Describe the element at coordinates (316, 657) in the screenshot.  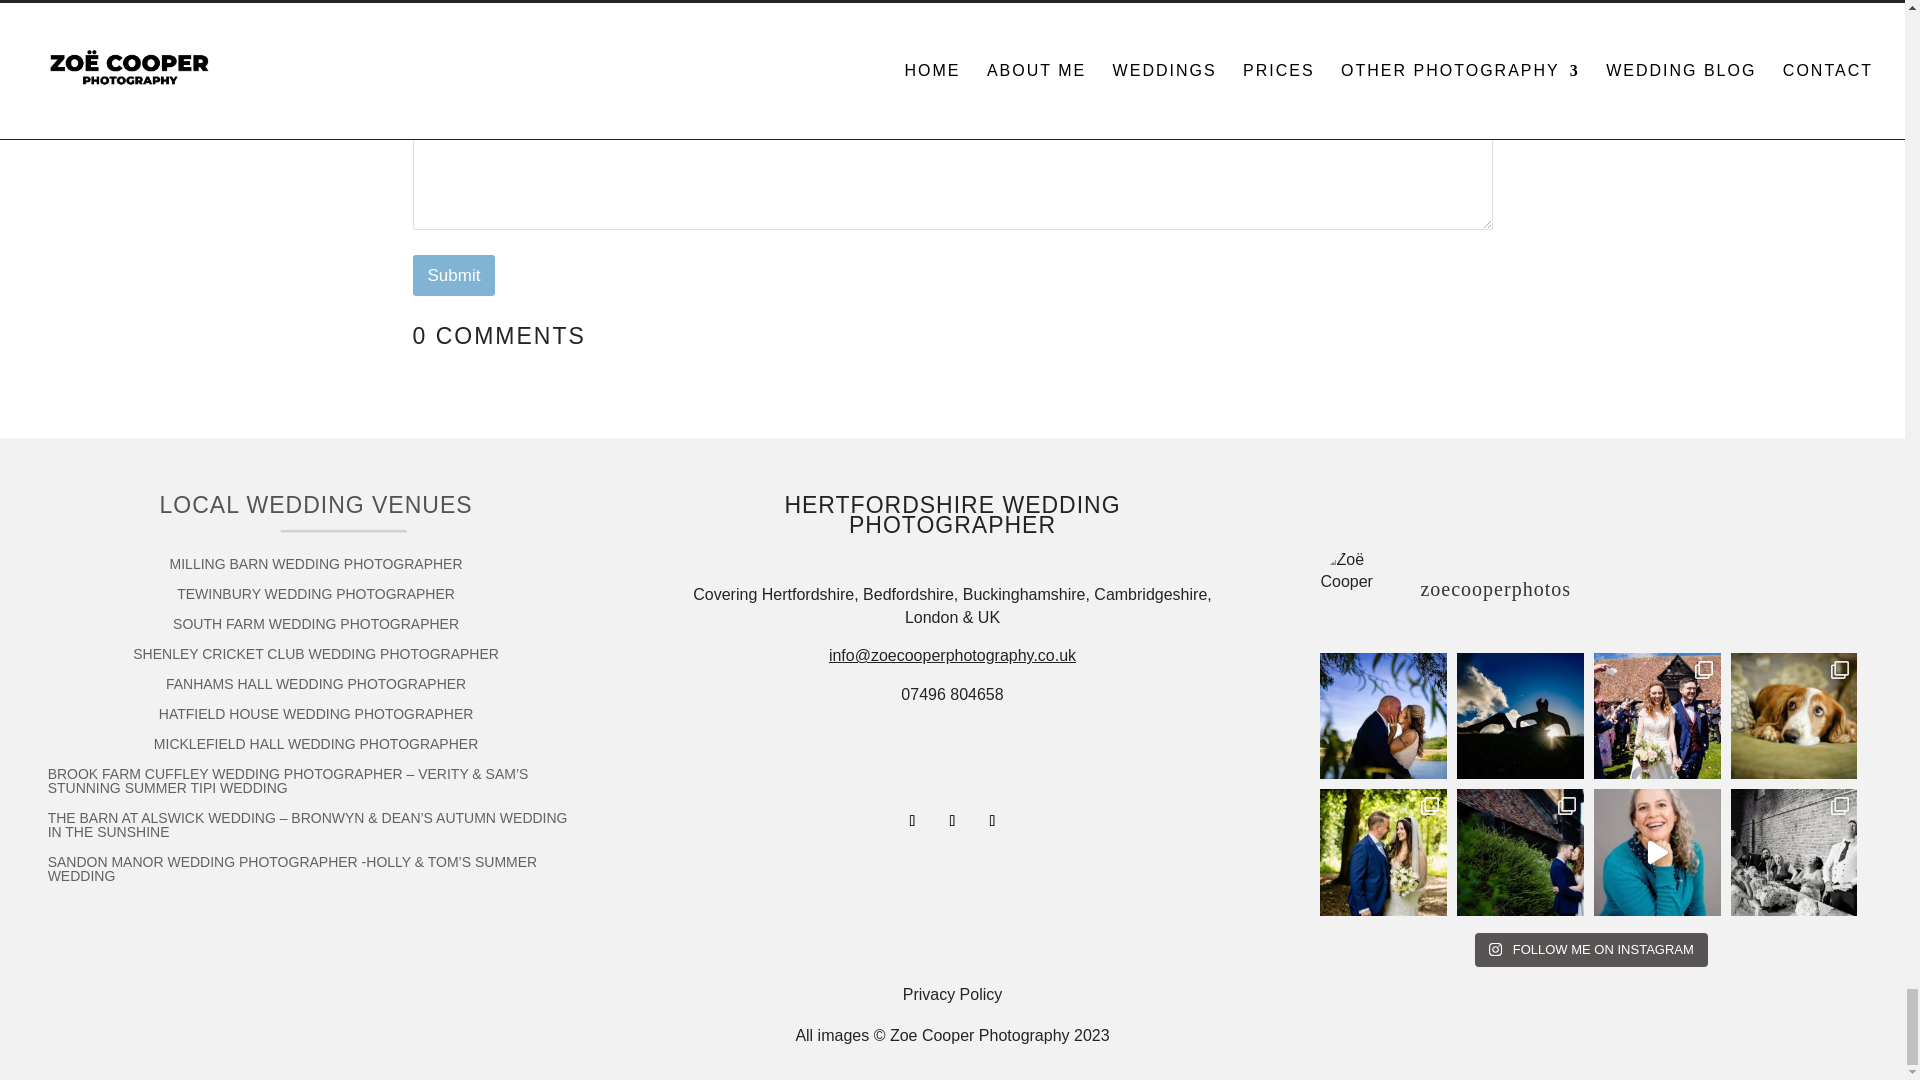
I see `SHENLEY CRICKET CLUB WEDDING PHOTOGRAPHER` at that location.